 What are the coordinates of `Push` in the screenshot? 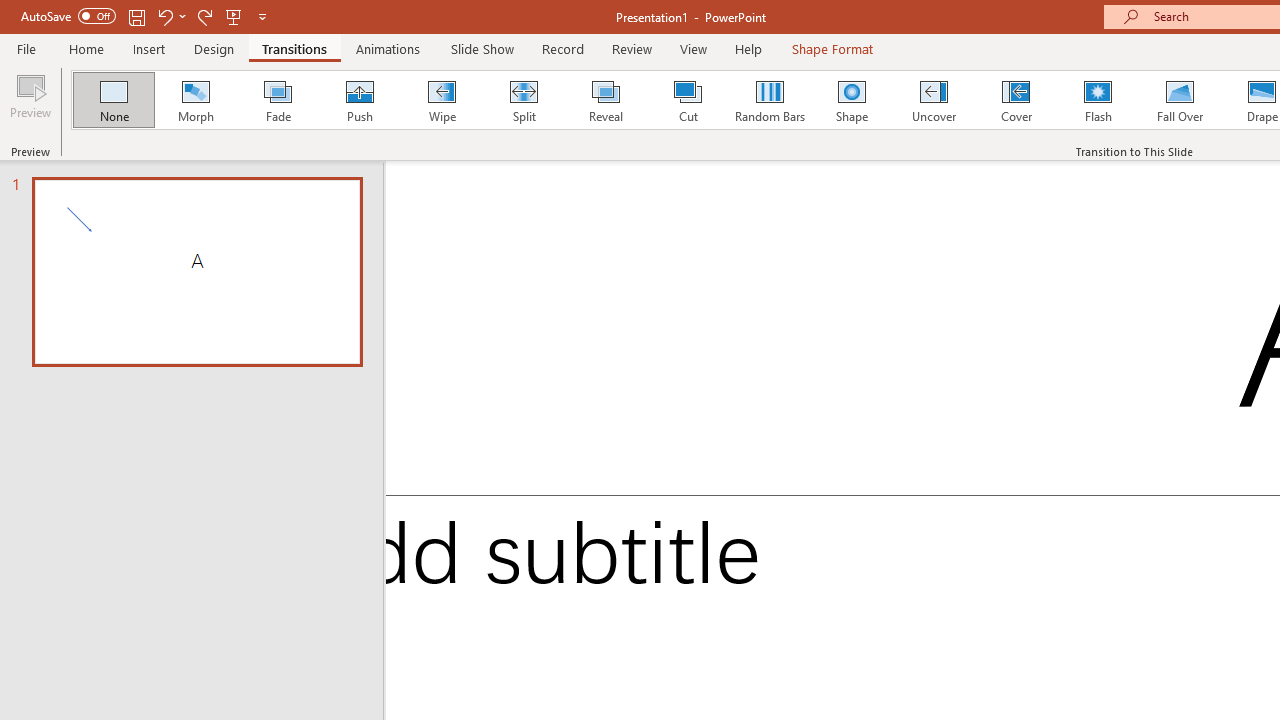 It's located at (359, 100).